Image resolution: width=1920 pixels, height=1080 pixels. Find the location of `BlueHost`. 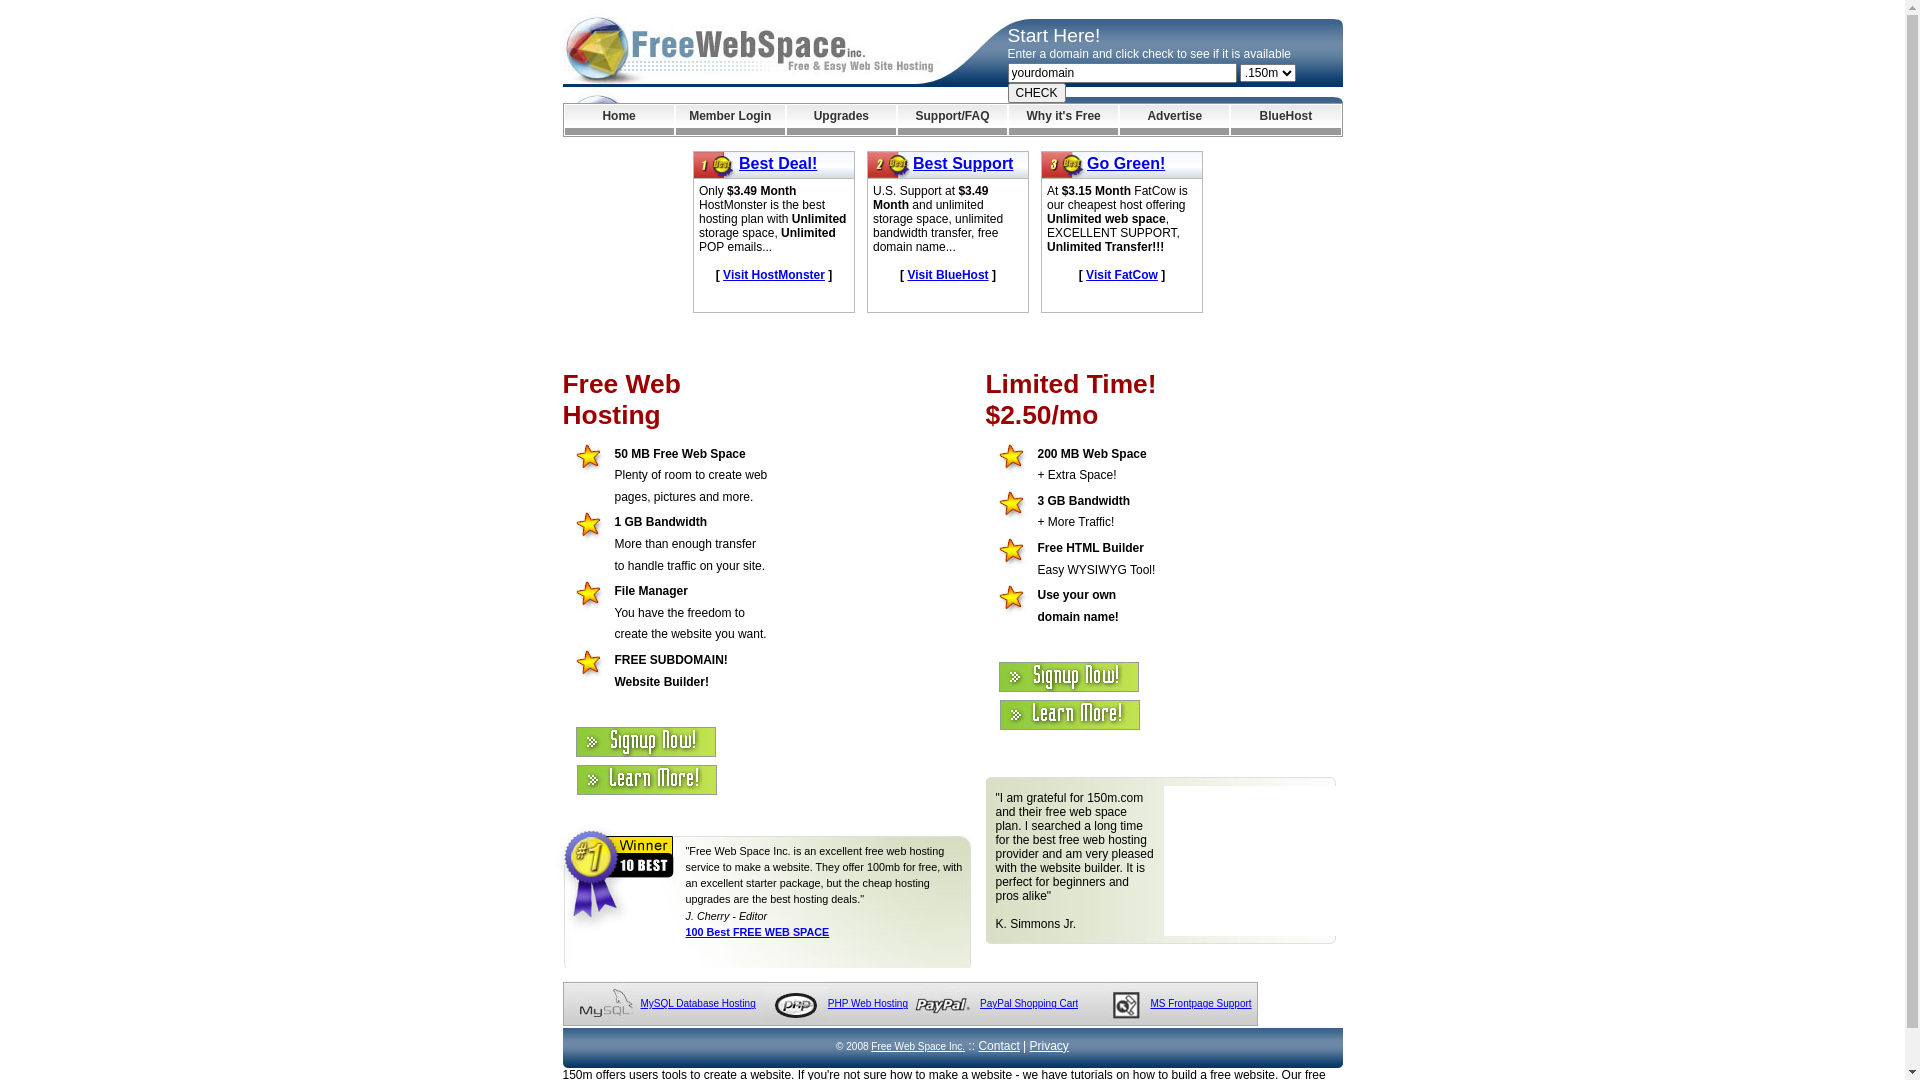

BlueHost is located at coordinates (1286, 120).